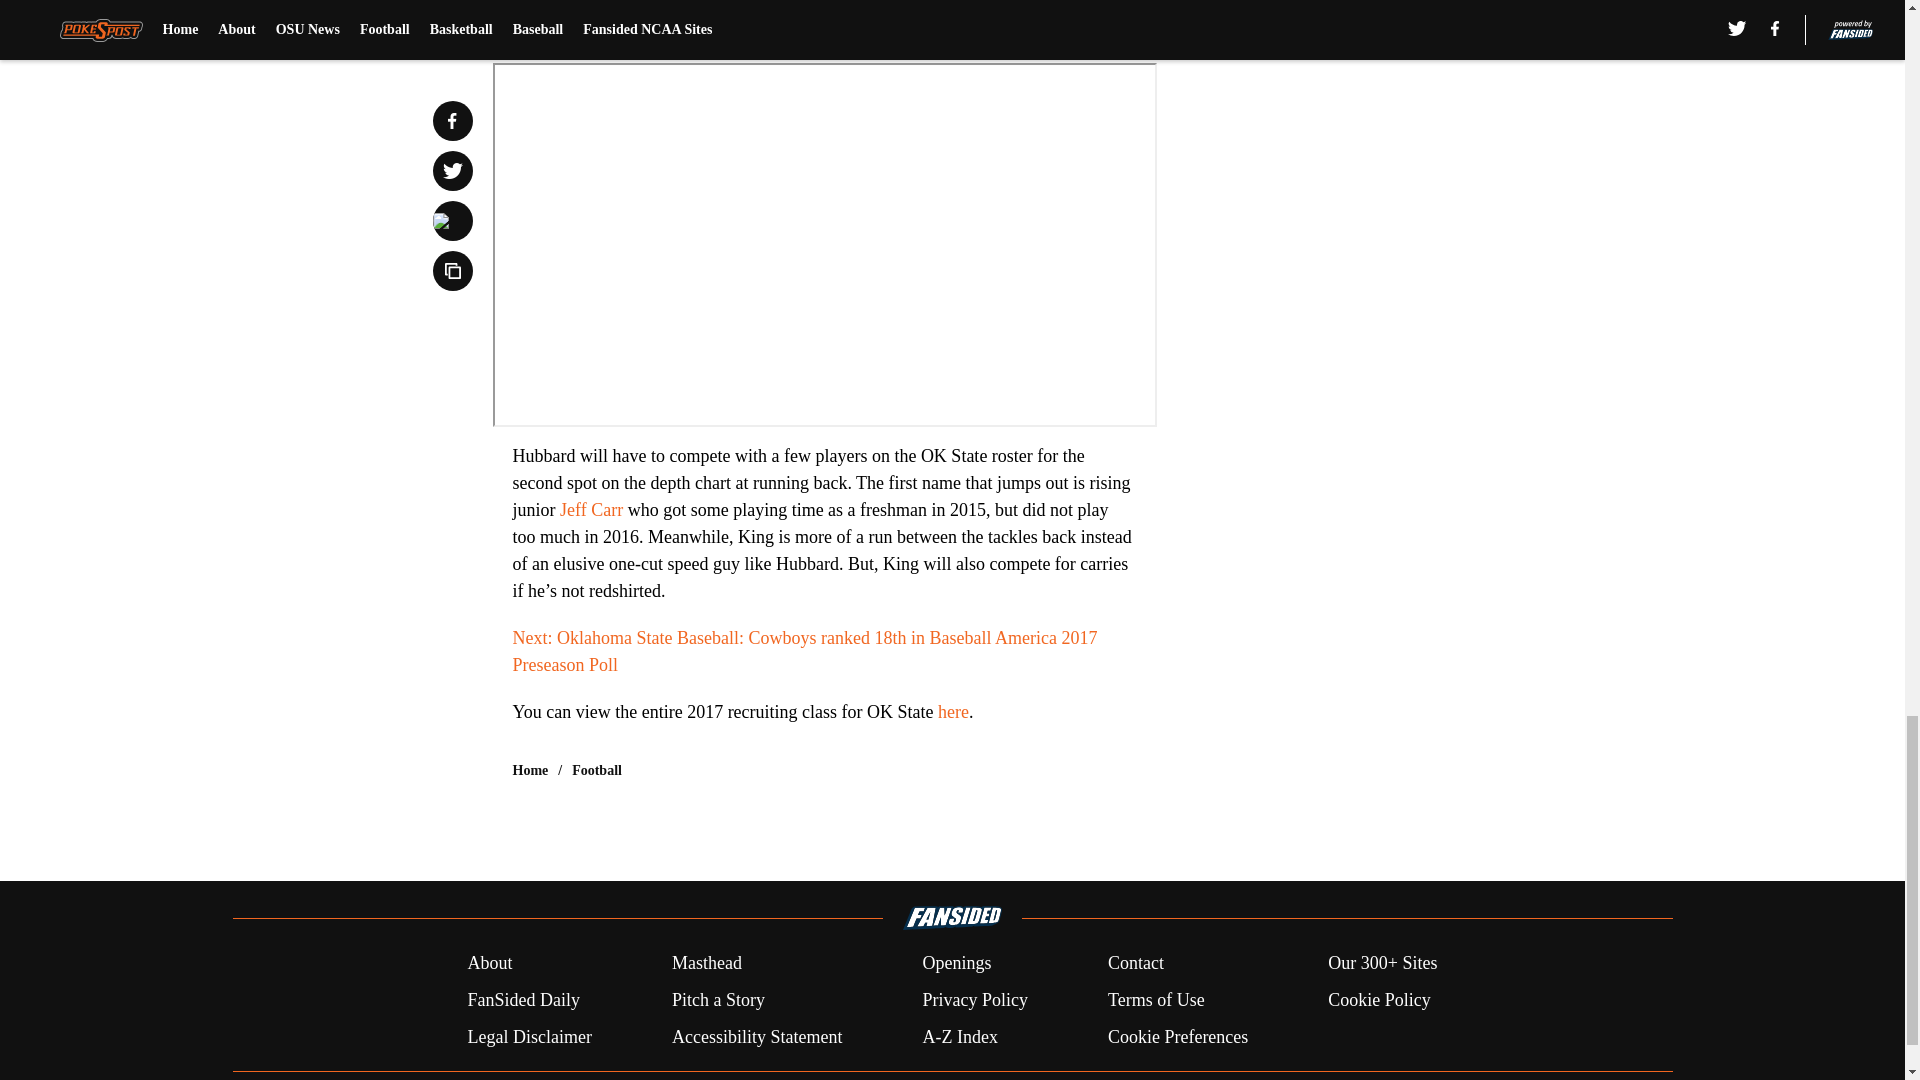 The height and width of the screenshot is (1080, 1920). Describe the element at coordinates (1379, 1000) in the screenshot. I see `Cookie Policy` at that location.